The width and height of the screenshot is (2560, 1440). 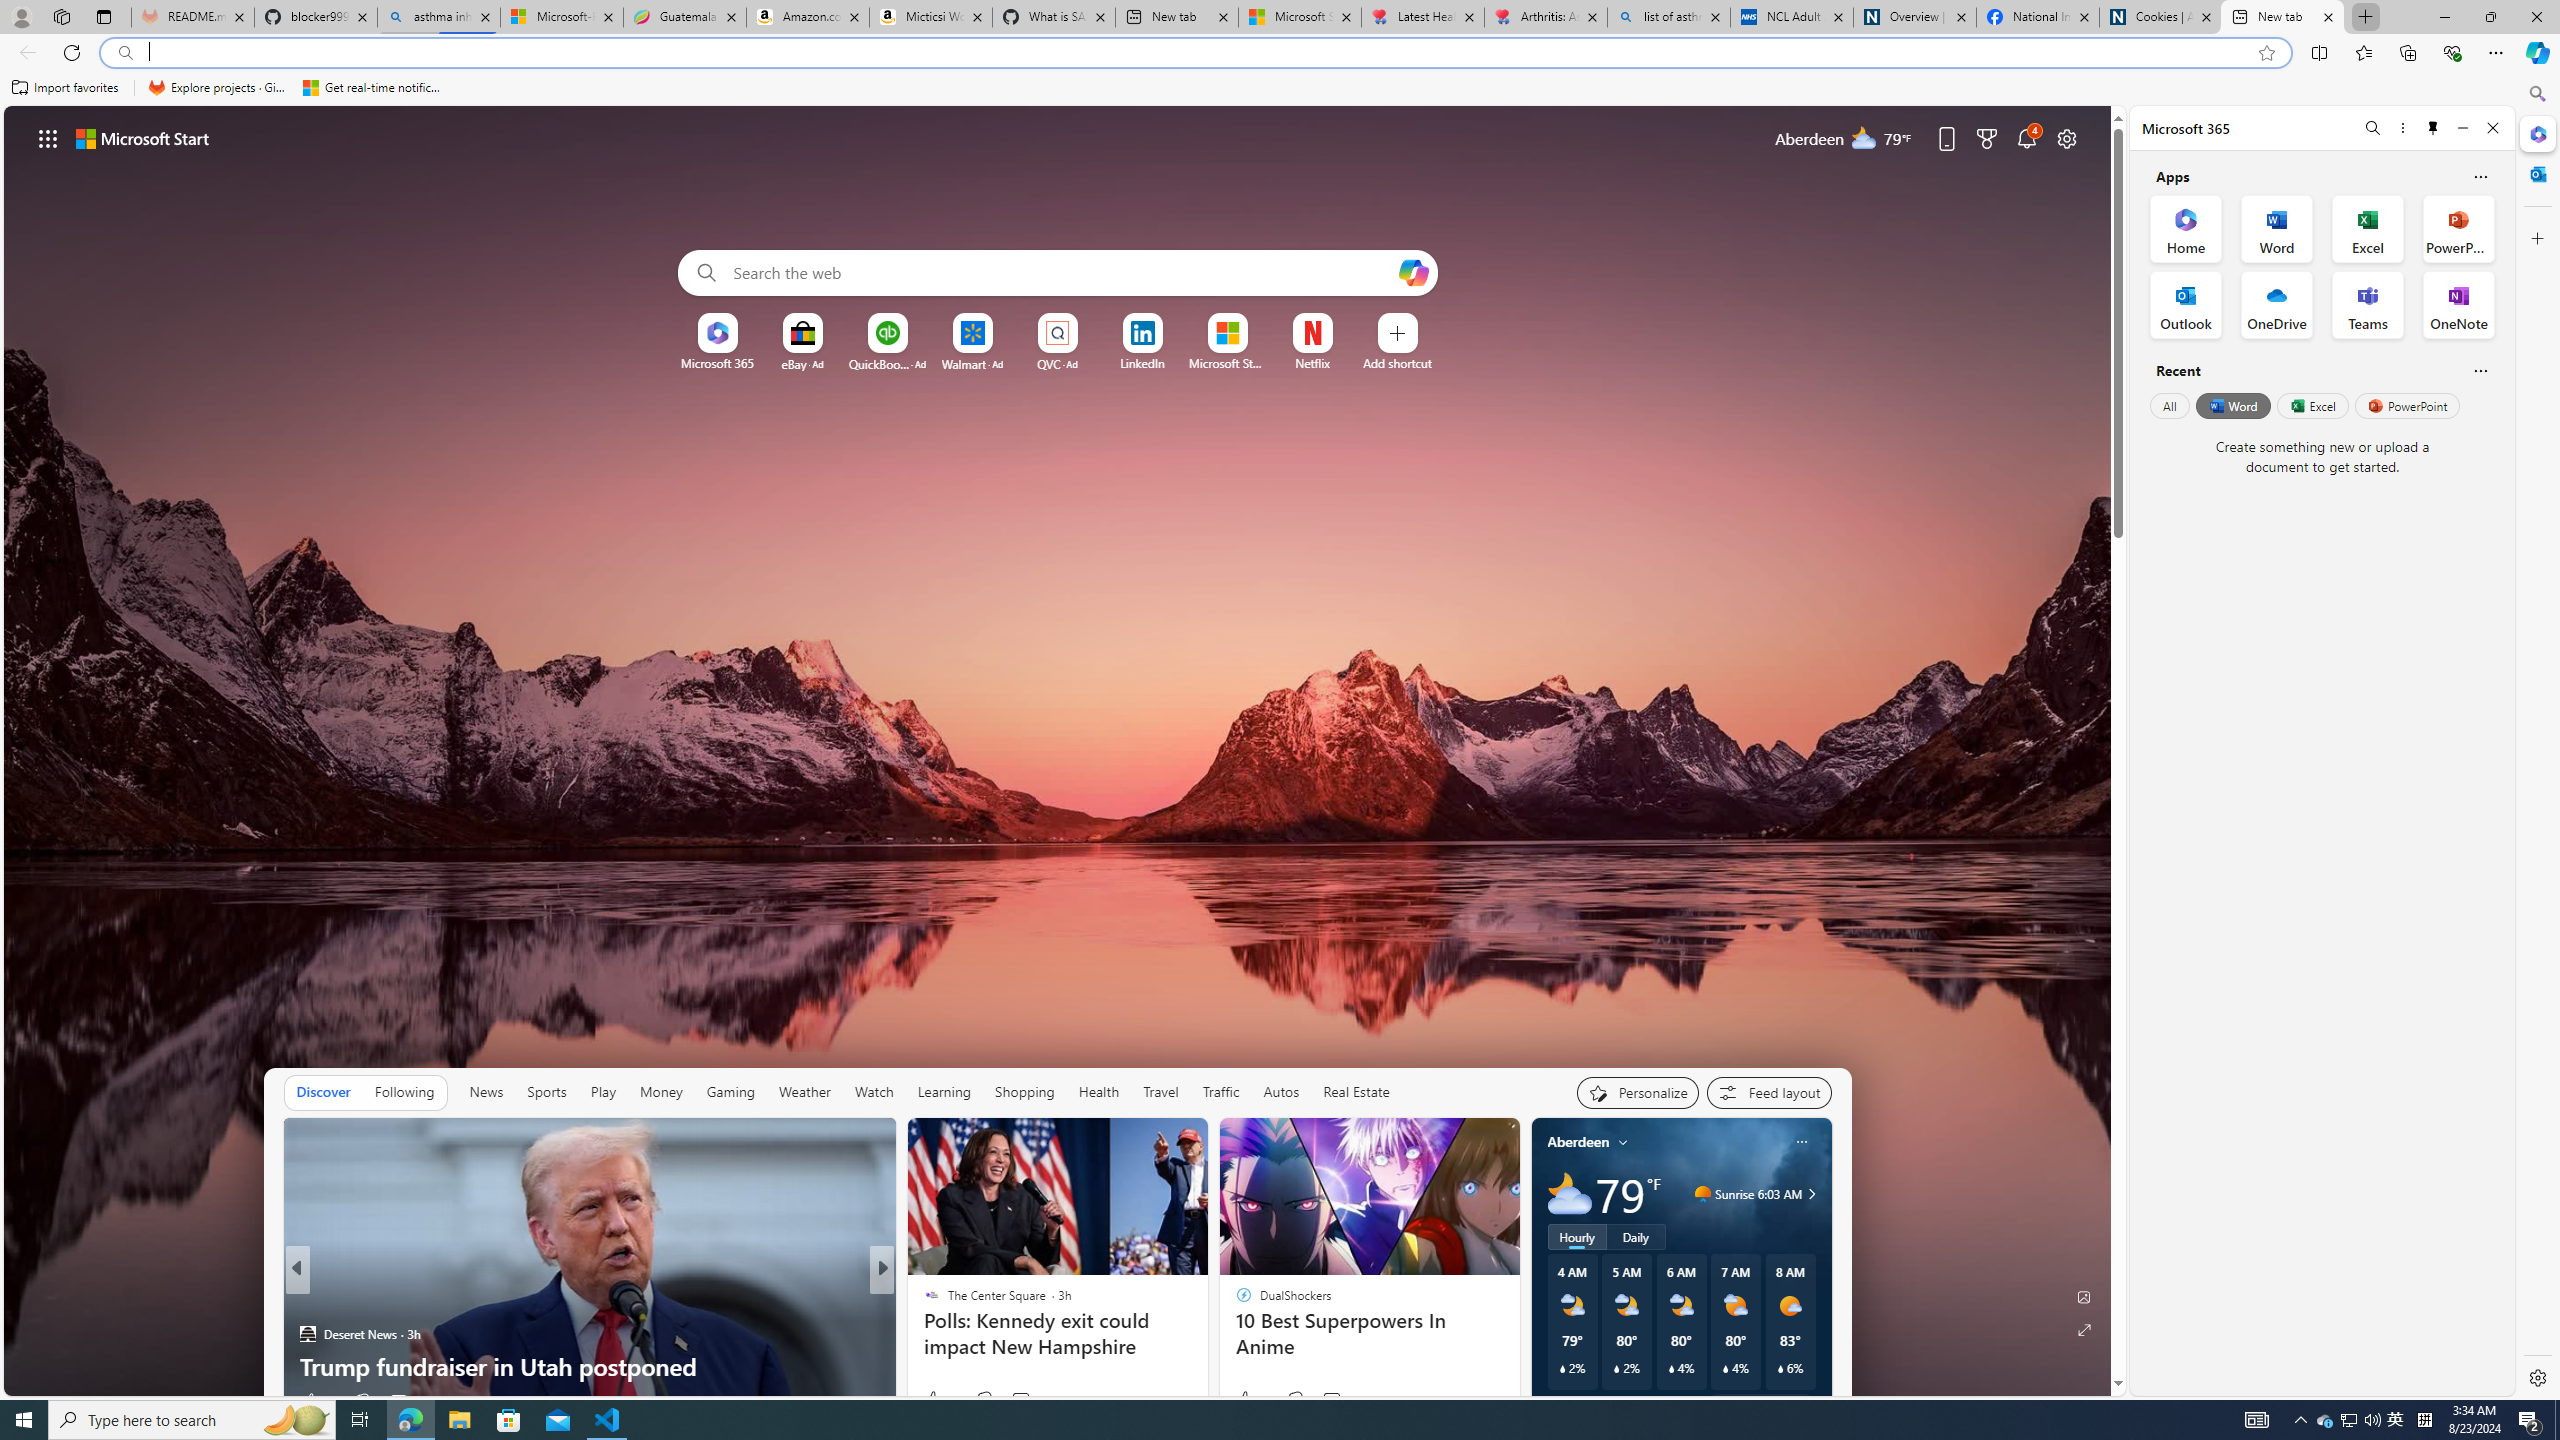 I want to click on 13 Beautiful Muscle Cars Most People Probably Never Heard Of, so click(x=590, y=1350).